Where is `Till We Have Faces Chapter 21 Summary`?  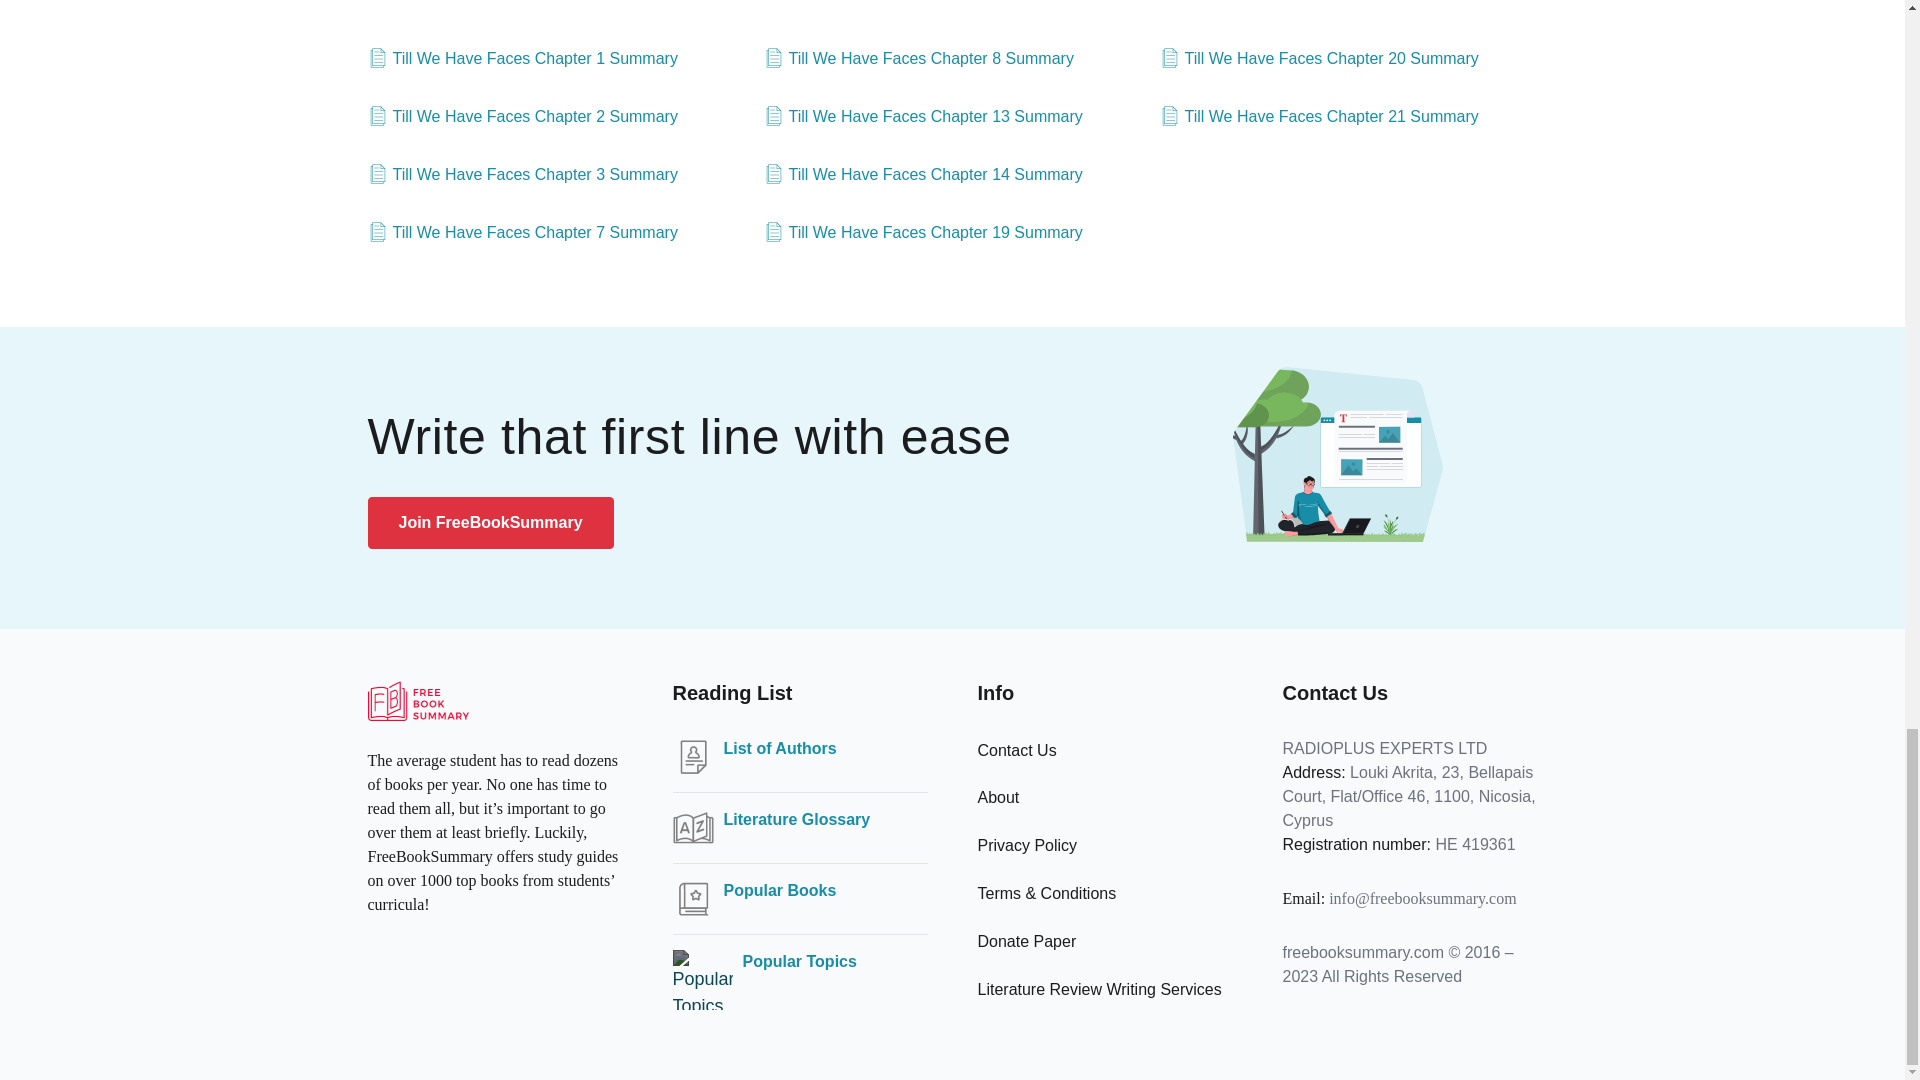 Till We Have Faces Chapter 21 Summary is located at coordinates (1318, 116).